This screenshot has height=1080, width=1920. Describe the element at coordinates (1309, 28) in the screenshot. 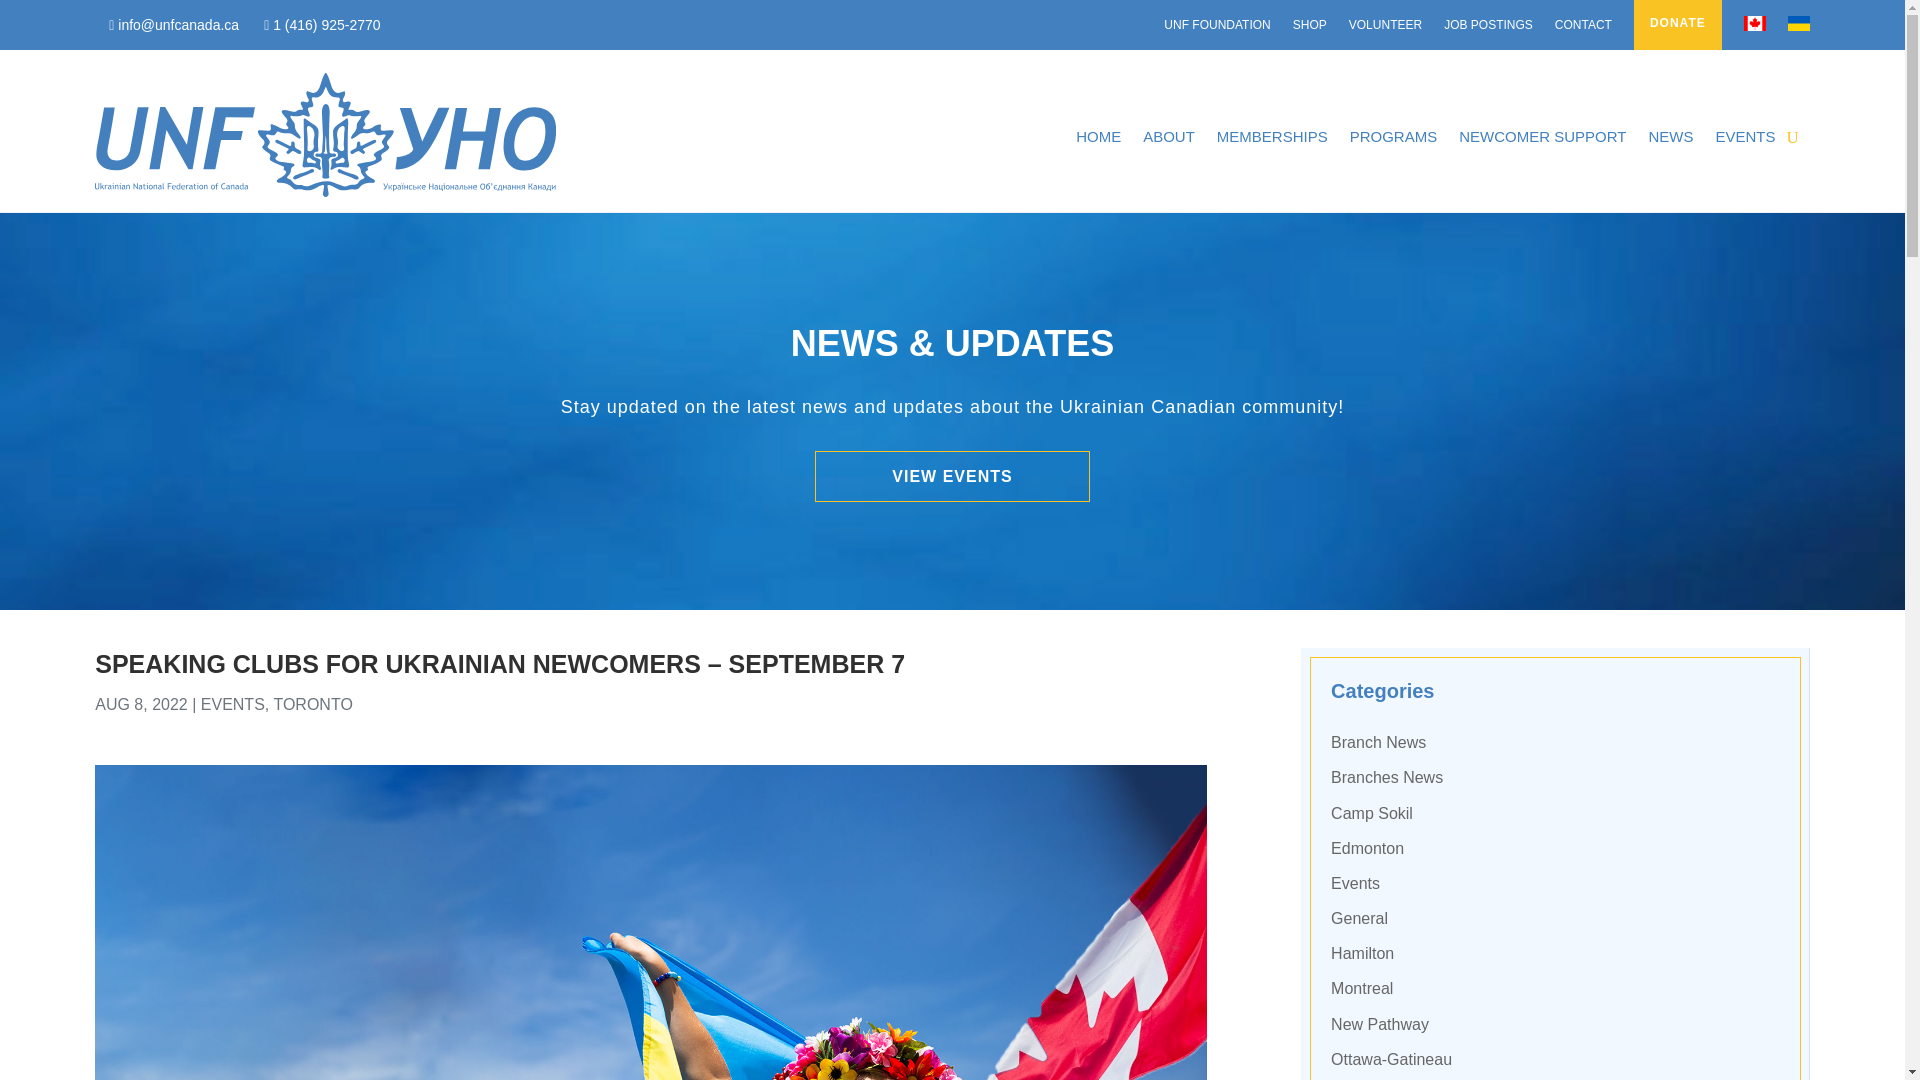

I see `SHOP` at that location.